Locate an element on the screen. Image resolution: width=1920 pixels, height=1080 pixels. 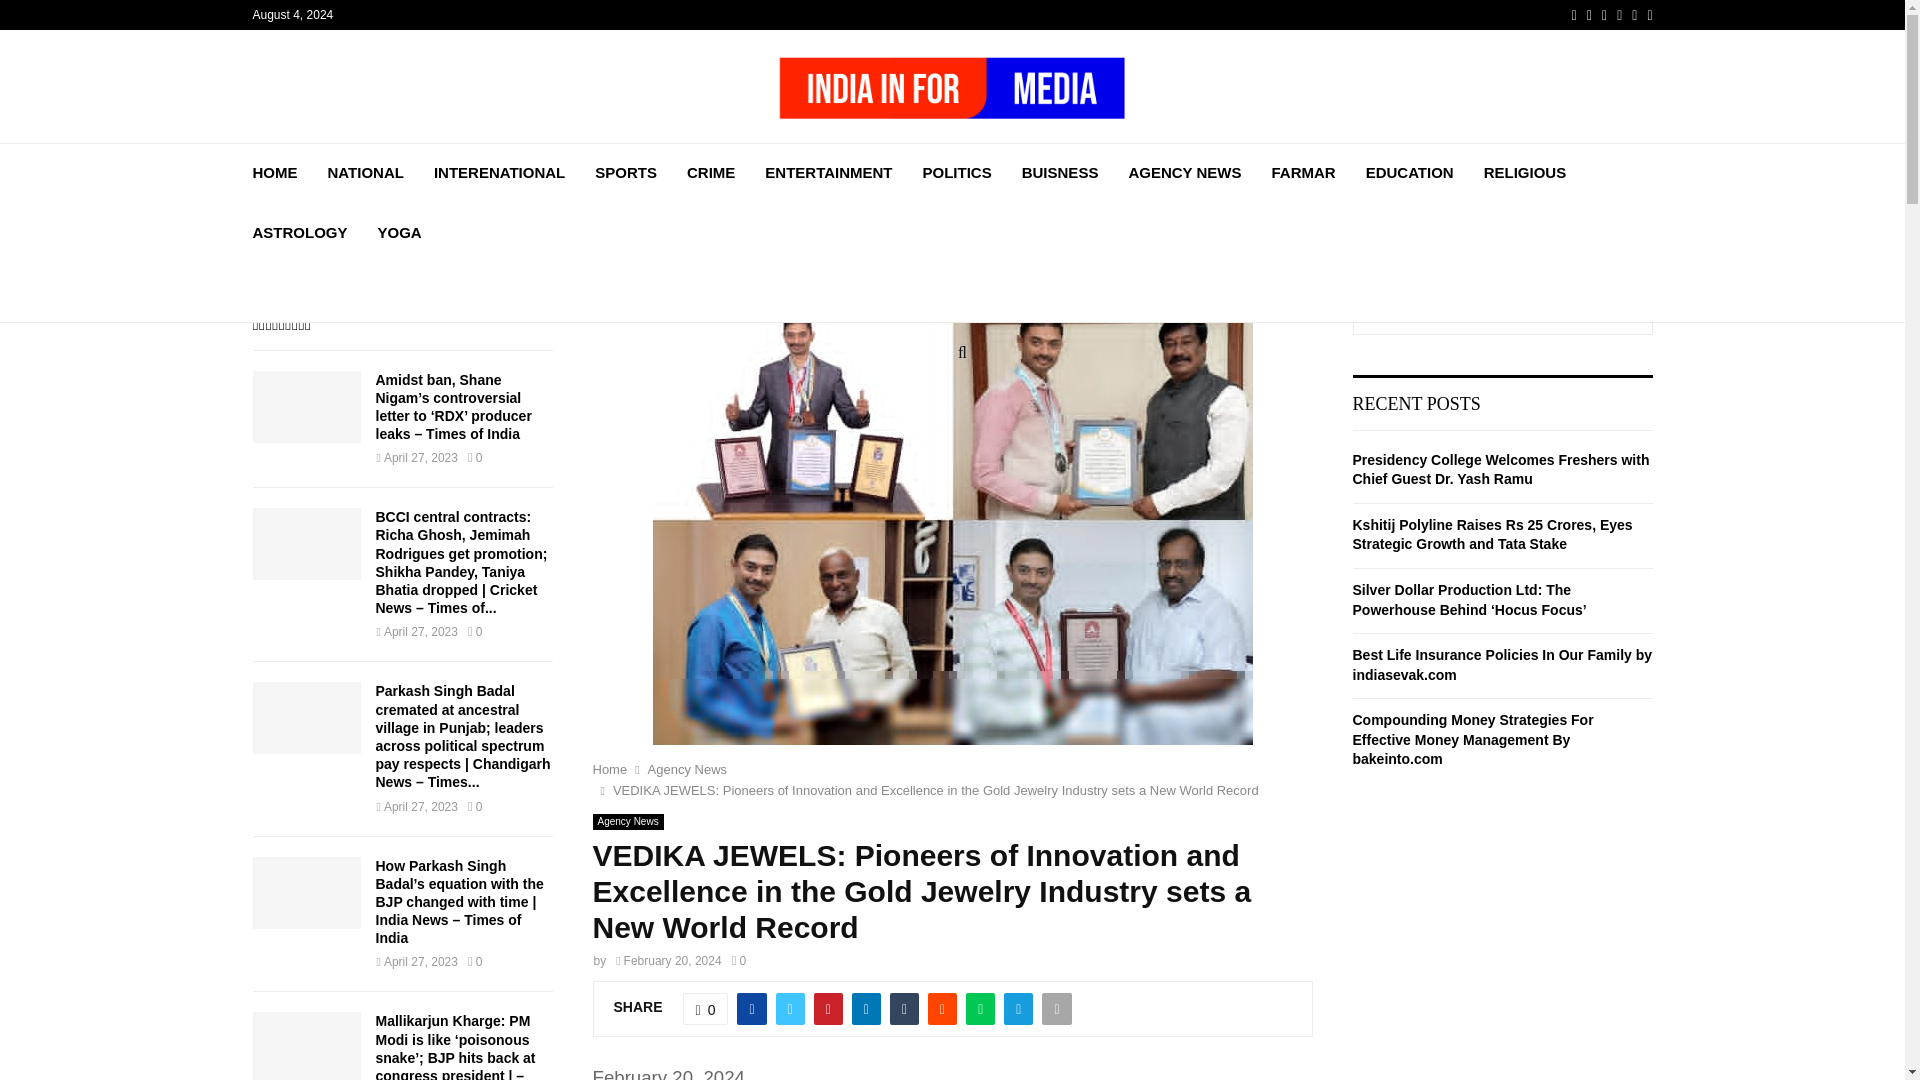
Home is located at coordinates (609, 769).